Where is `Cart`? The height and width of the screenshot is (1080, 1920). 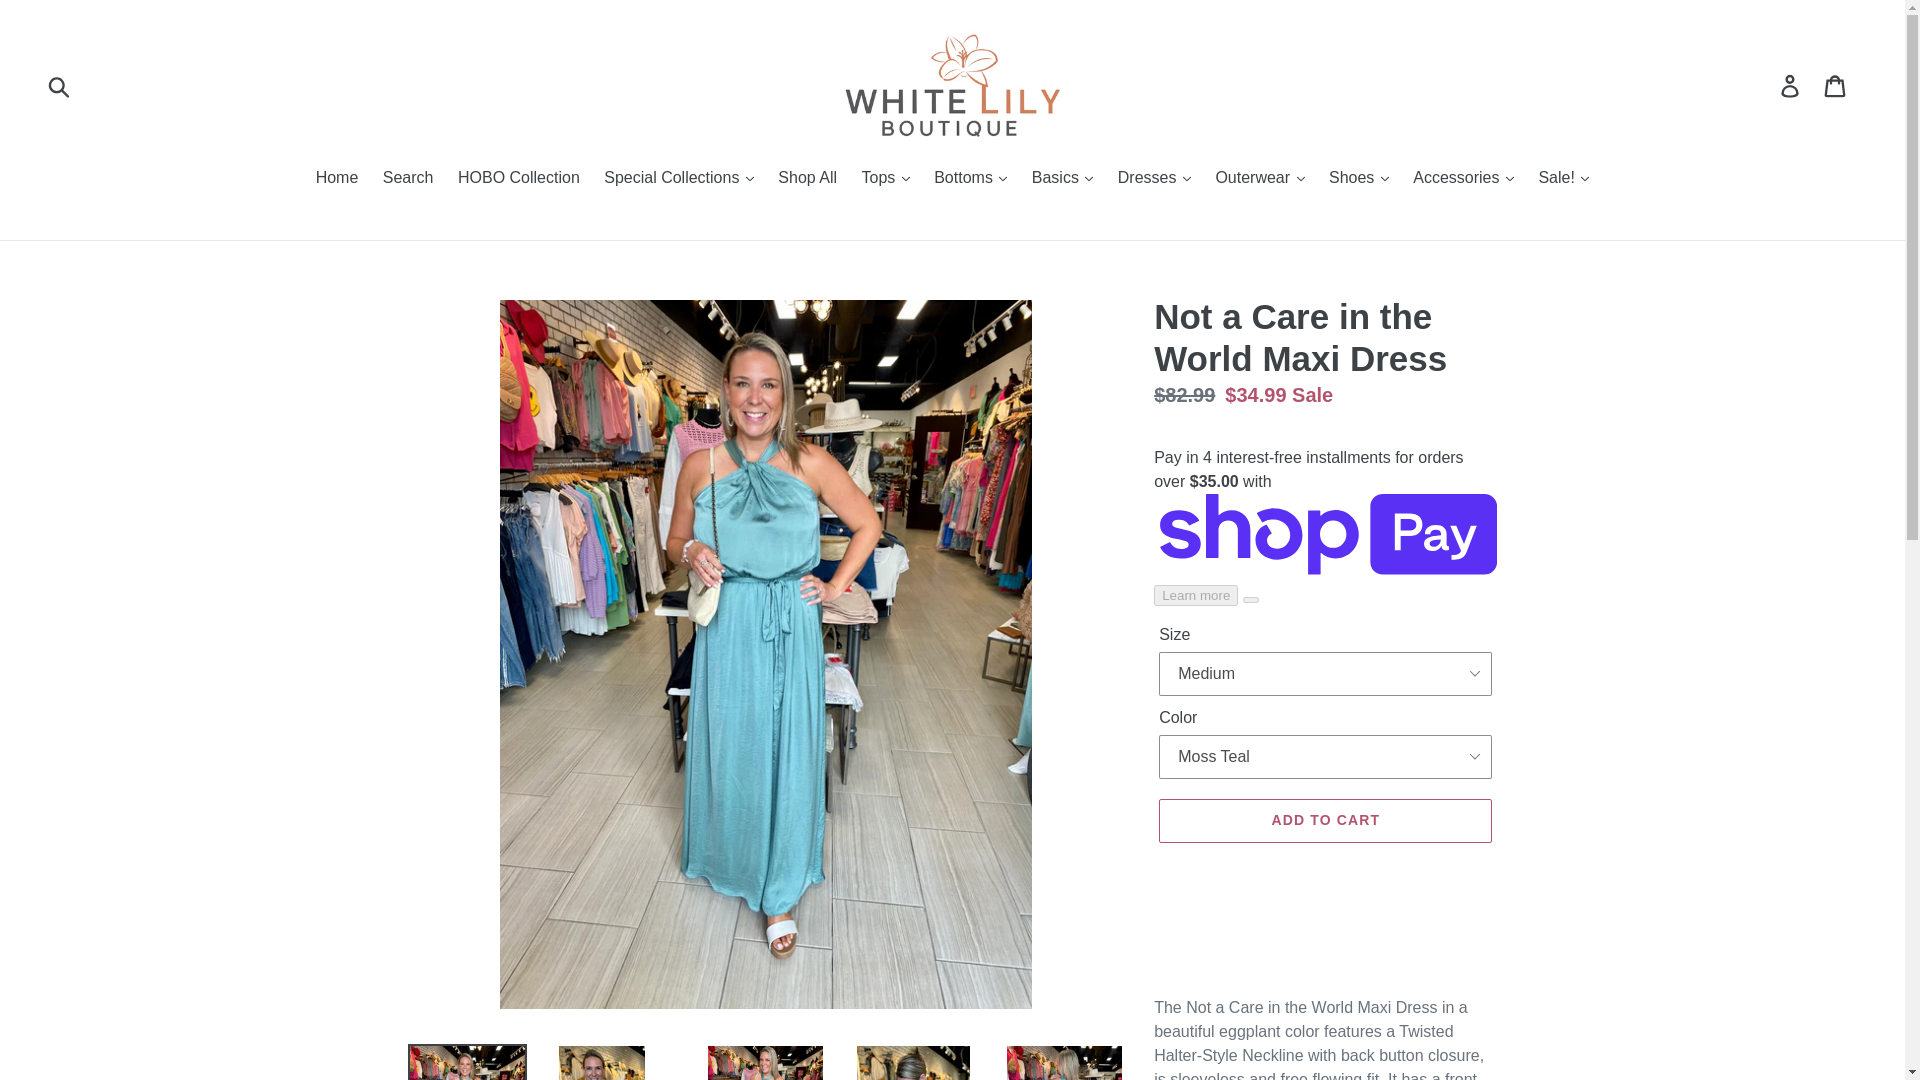
Cart is located at coordinates (1836, 84).